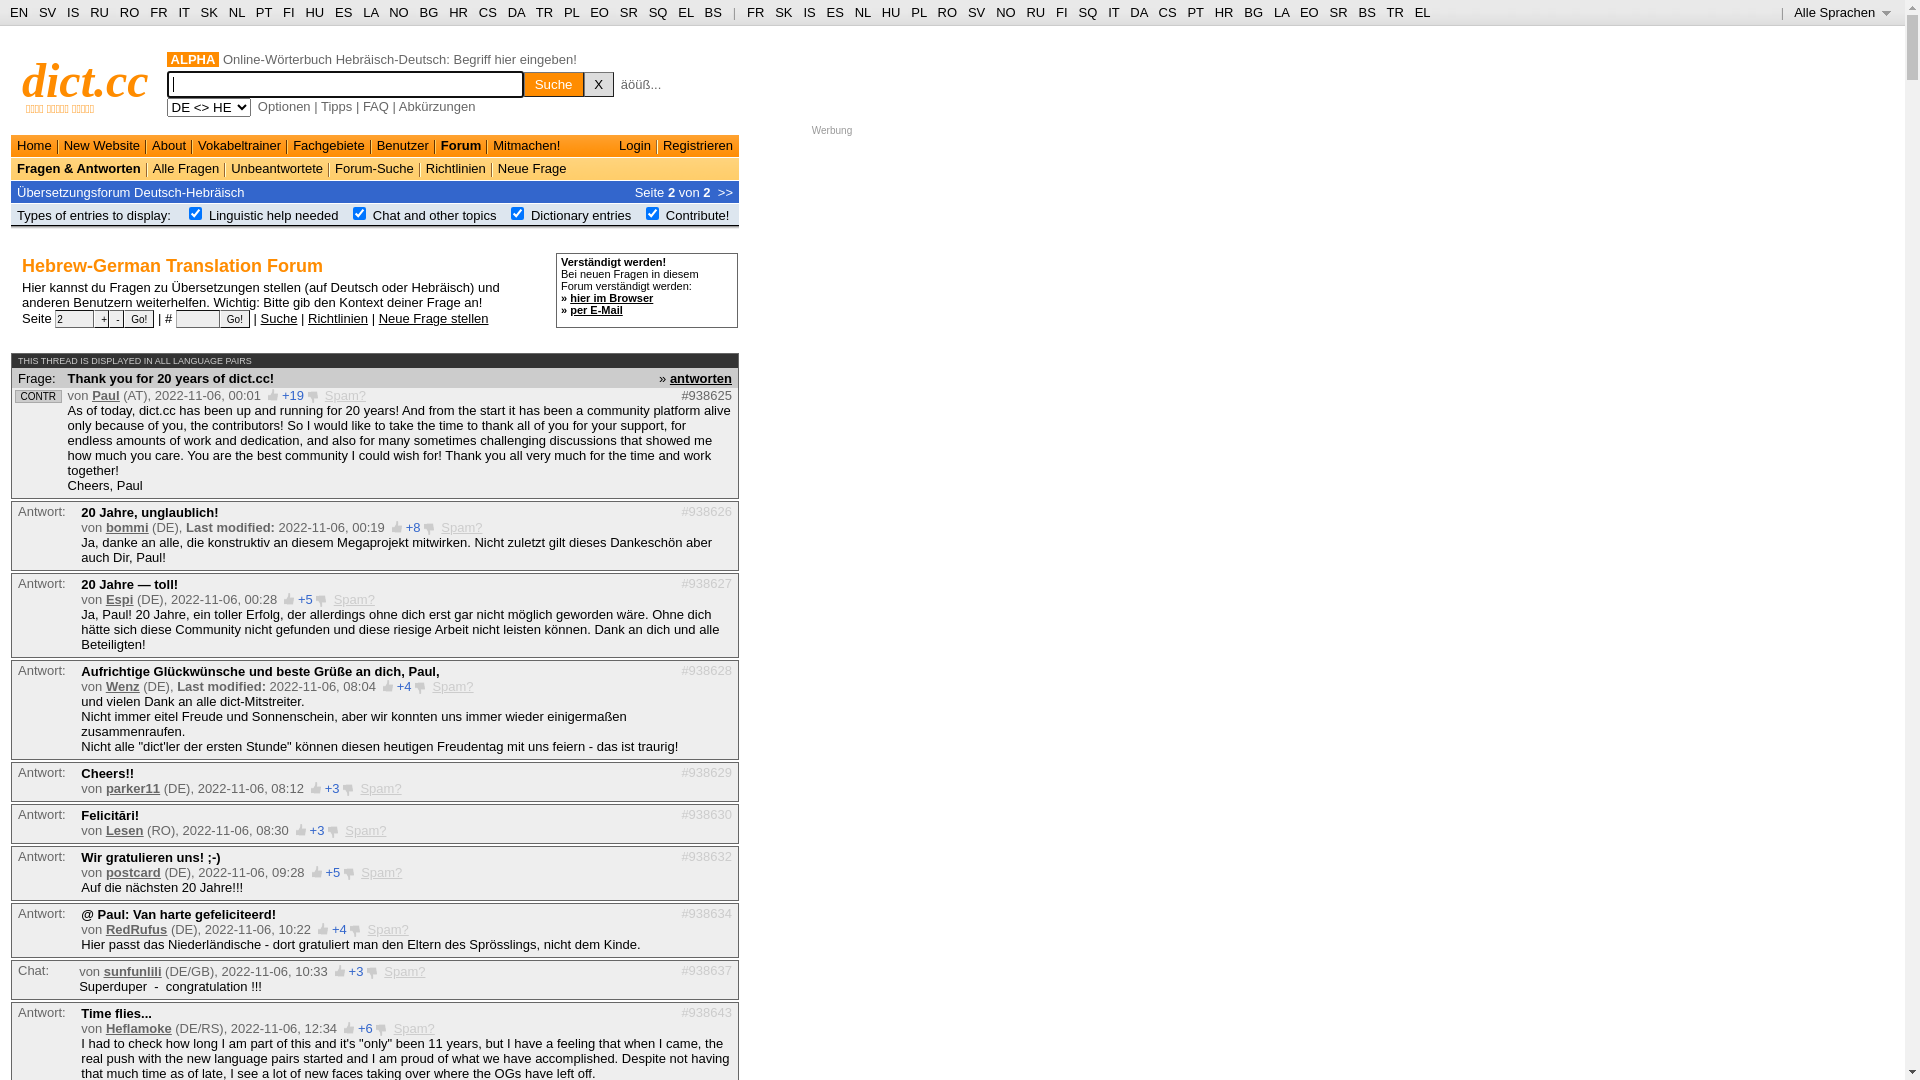 The height and width of the screenshot is (1080, 1920). I want to click on on, so click(652, 214).